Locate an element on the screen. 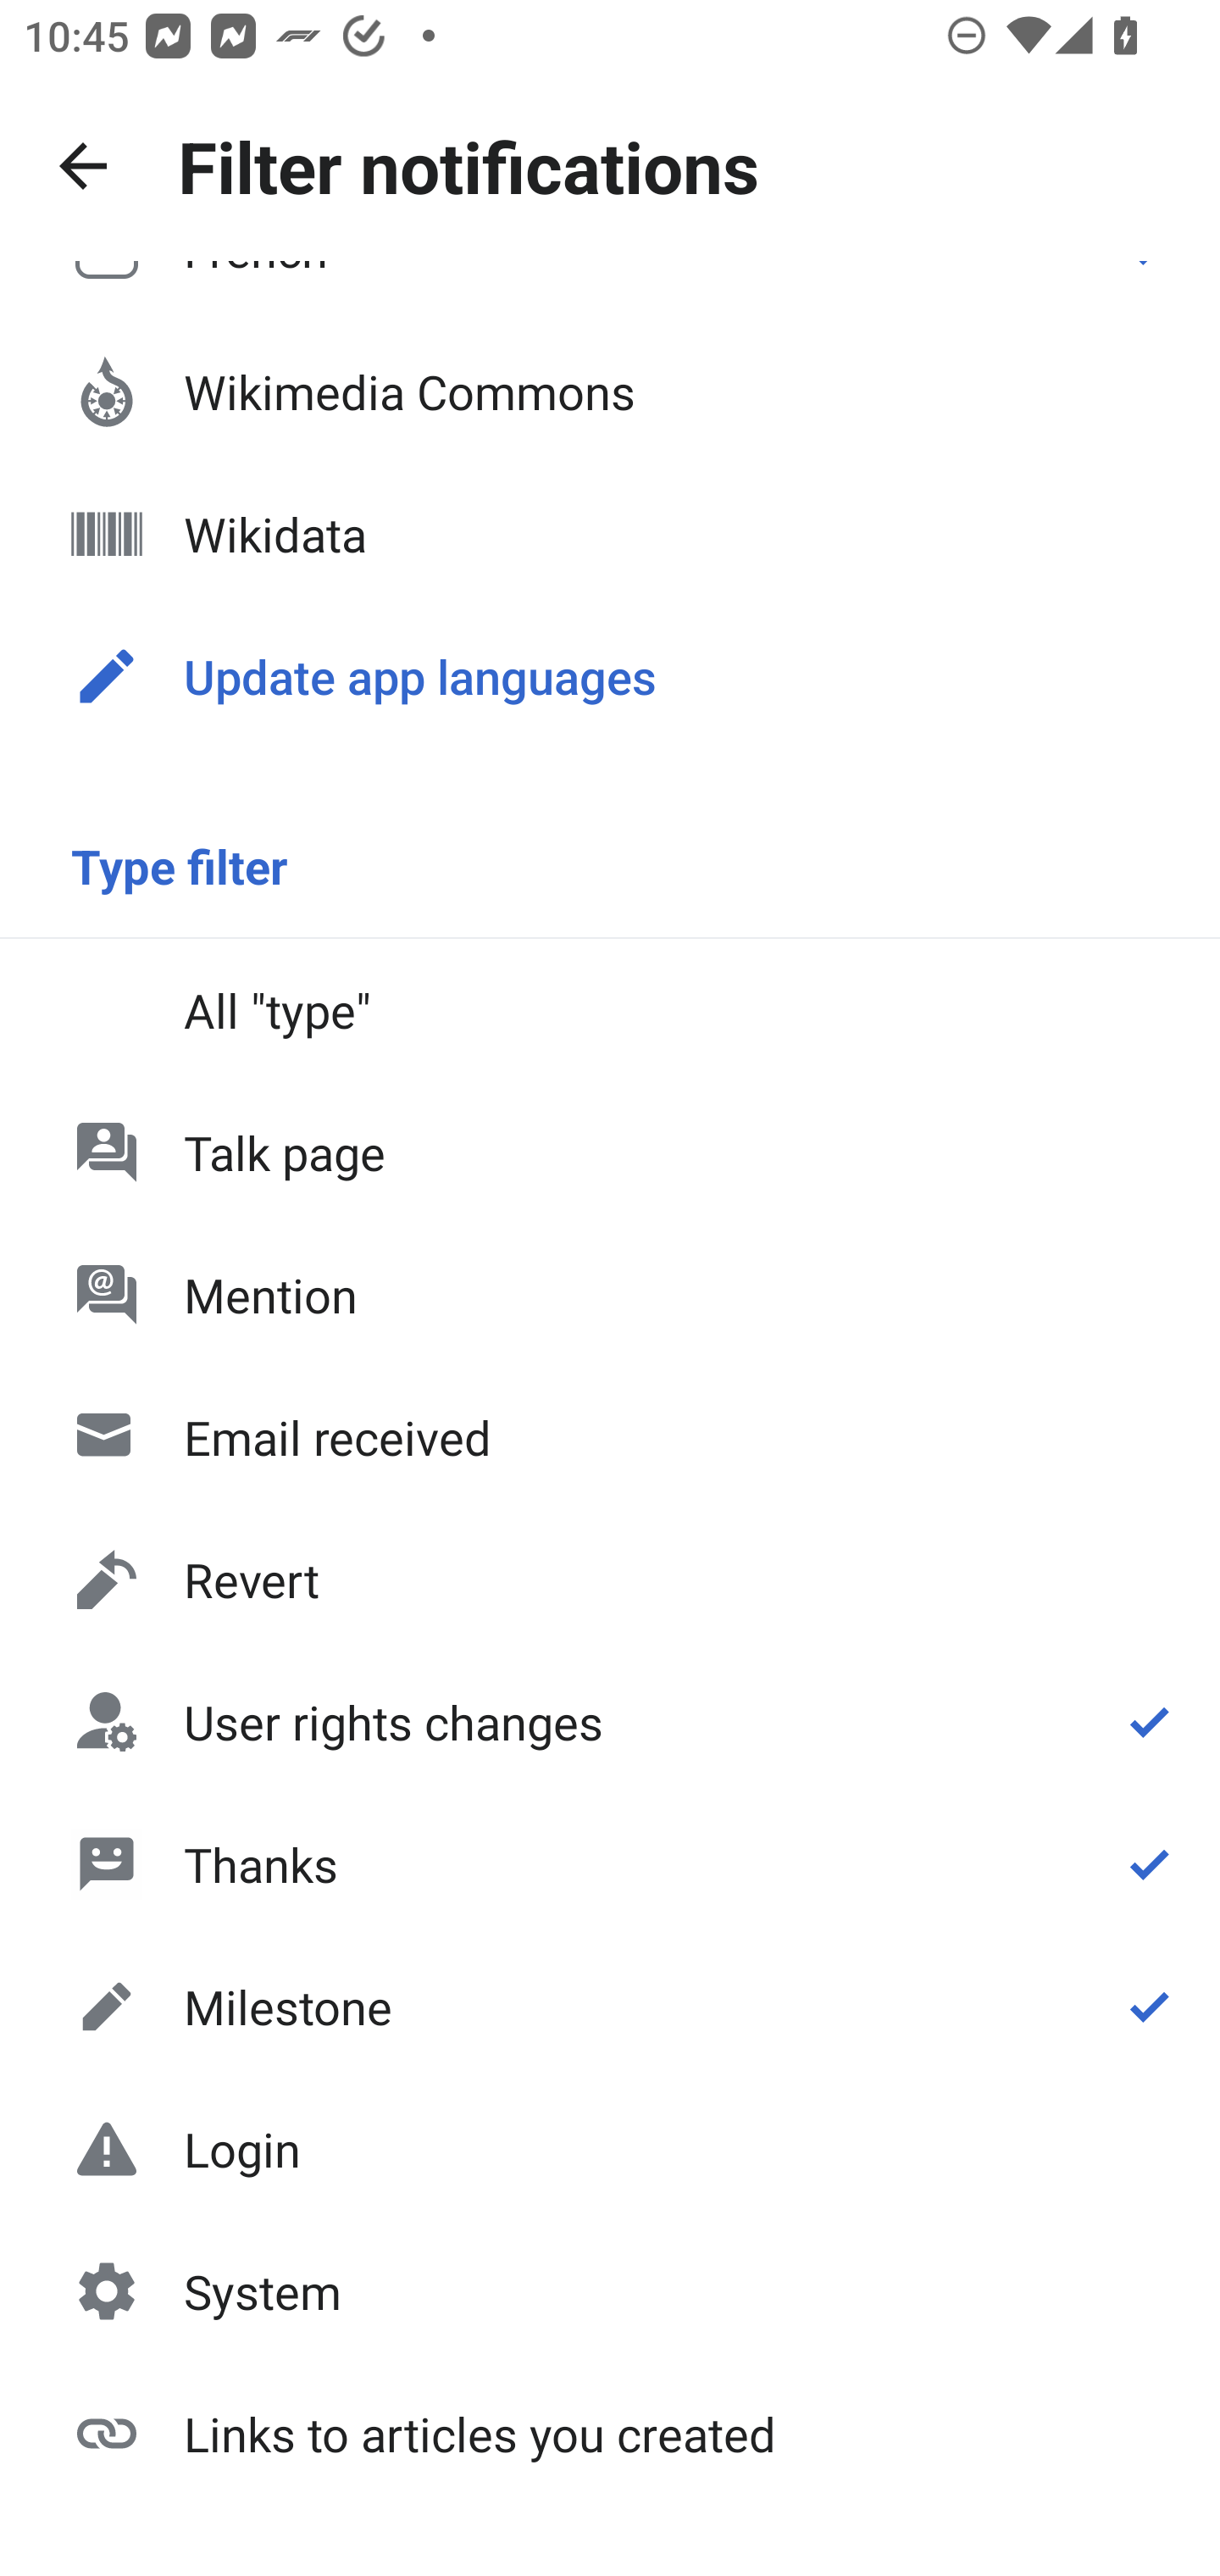  Revert is located at coordinates (610, 1579).